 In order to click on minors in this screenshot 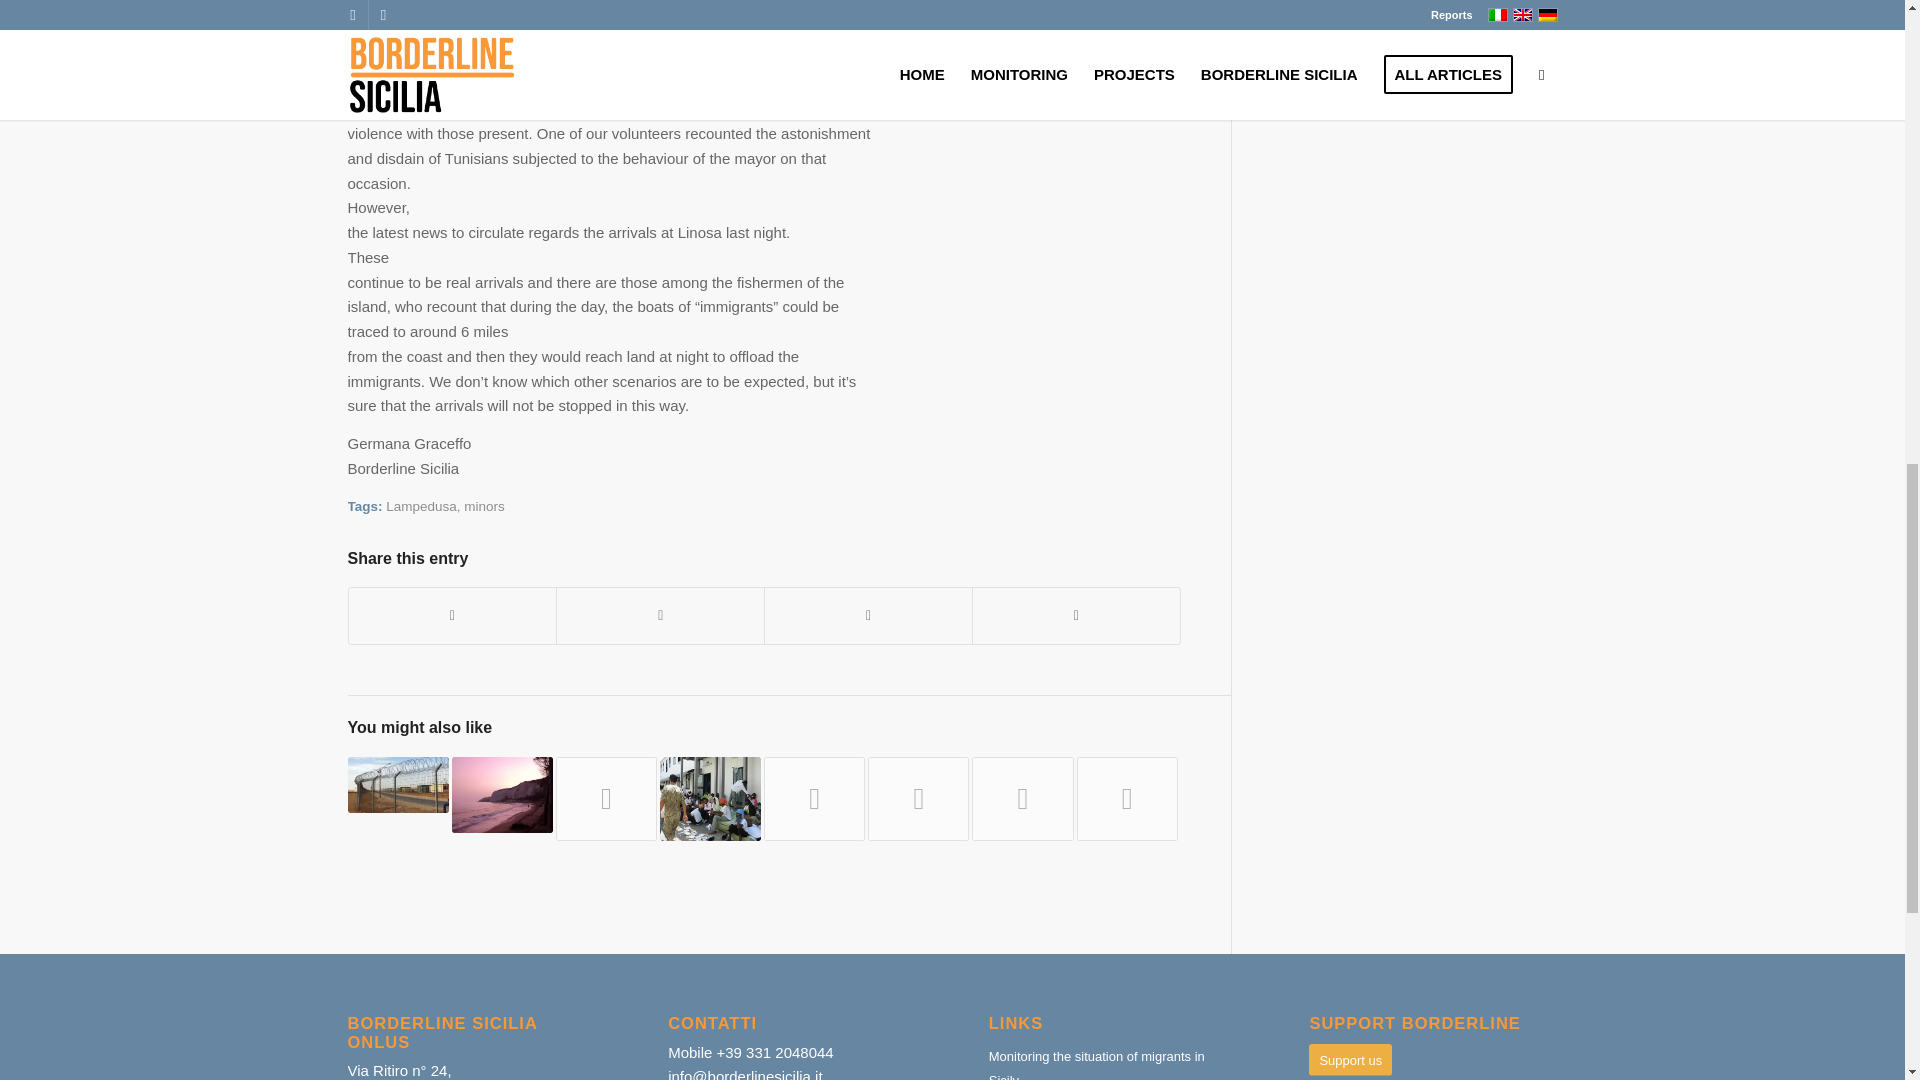, I will do `click(484, 506)`.